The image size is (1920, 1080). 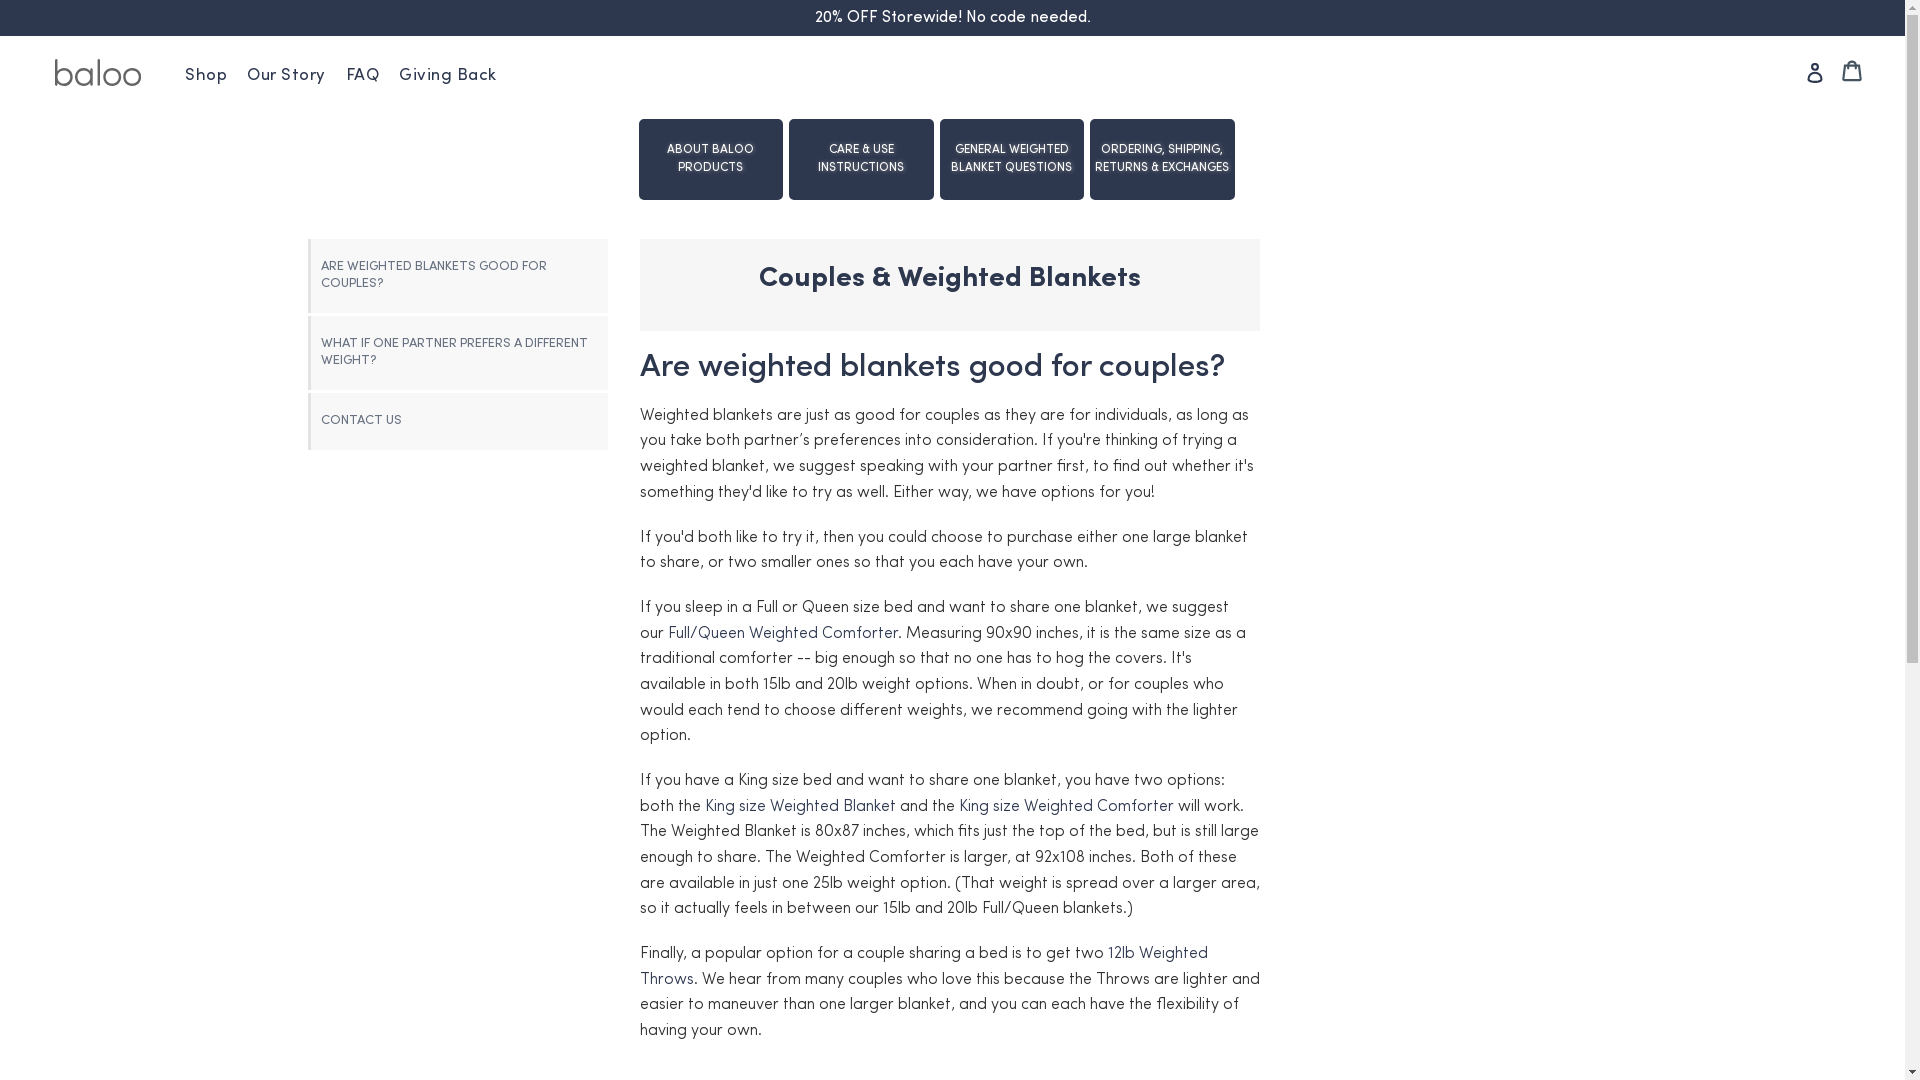 What do you see at coordinates (862, 160) in the screenshot?
I see `CARE & USE INSTRUCTIONS` at bounding box center [862, 160].